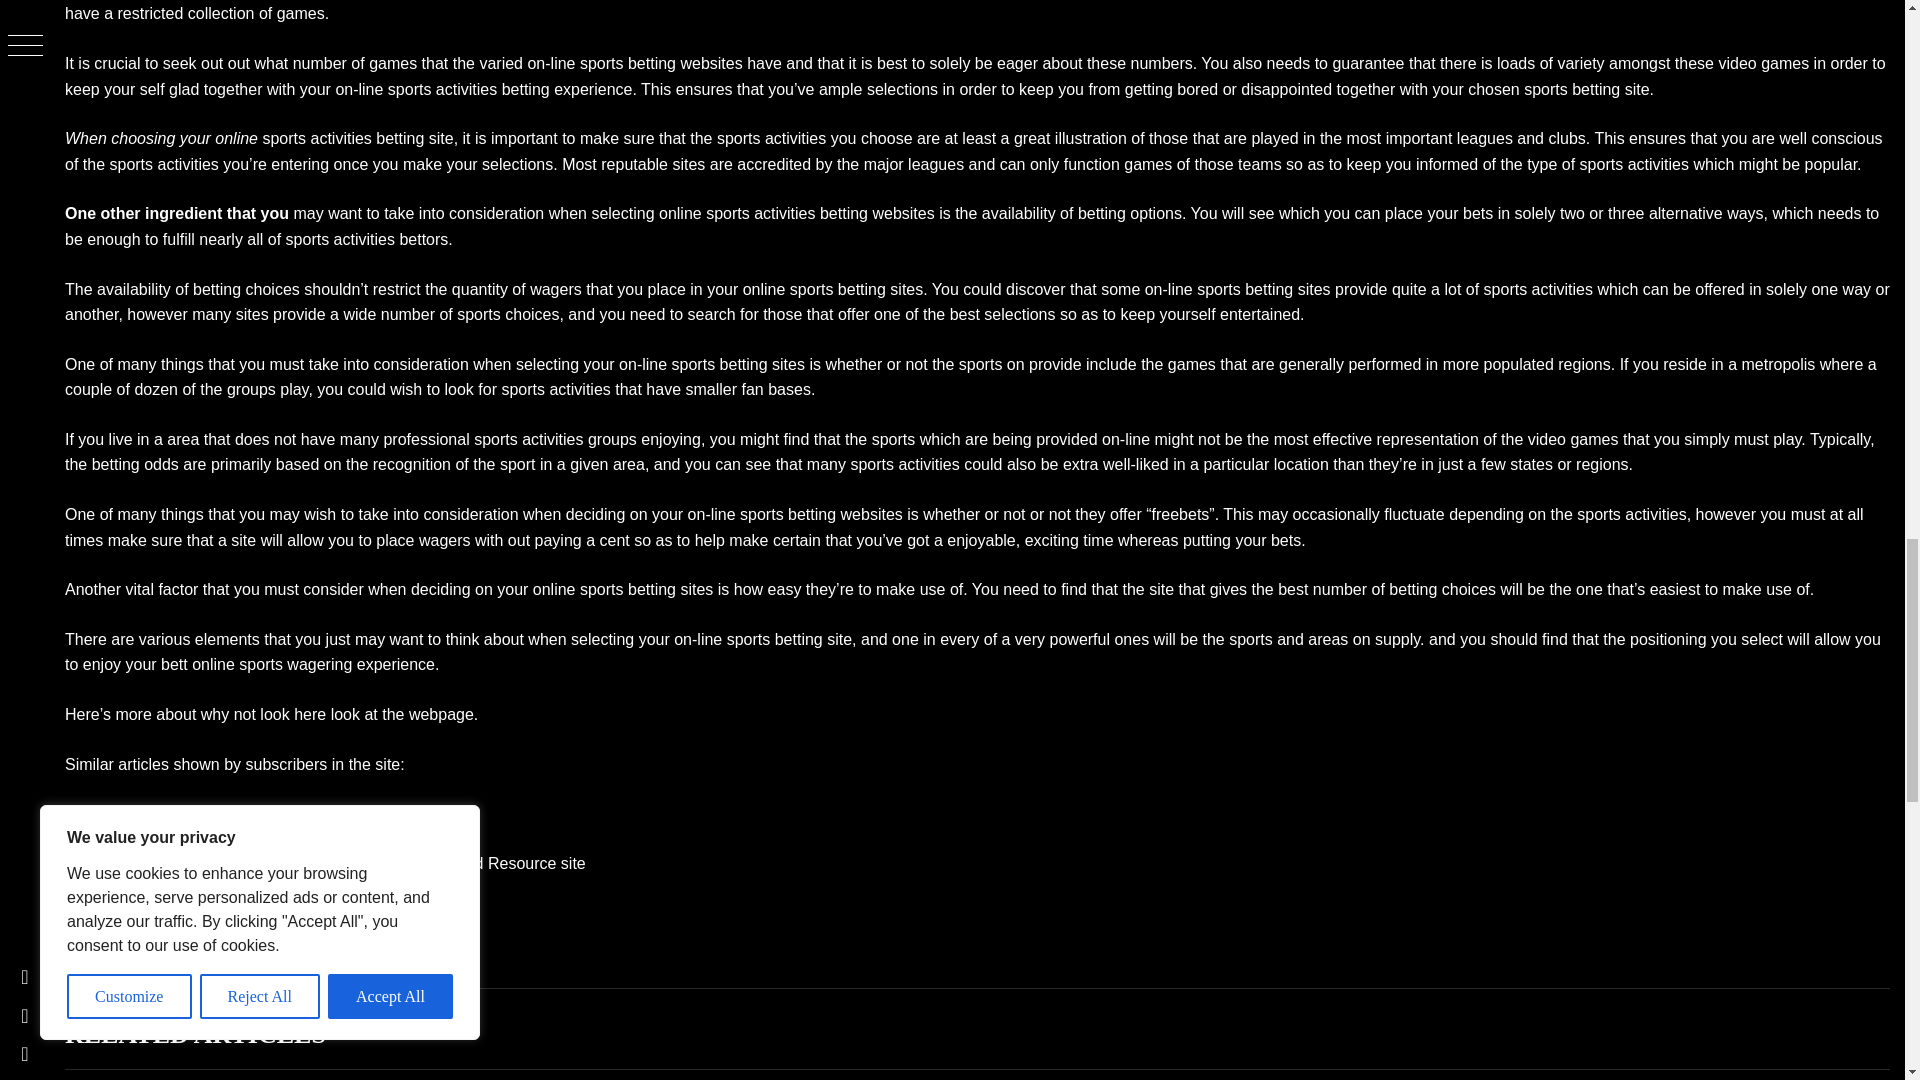  What do you see at coordinates (480, 863) in the screenshot?
I see `Recommended Resource site` at bounding box center [480, 863].